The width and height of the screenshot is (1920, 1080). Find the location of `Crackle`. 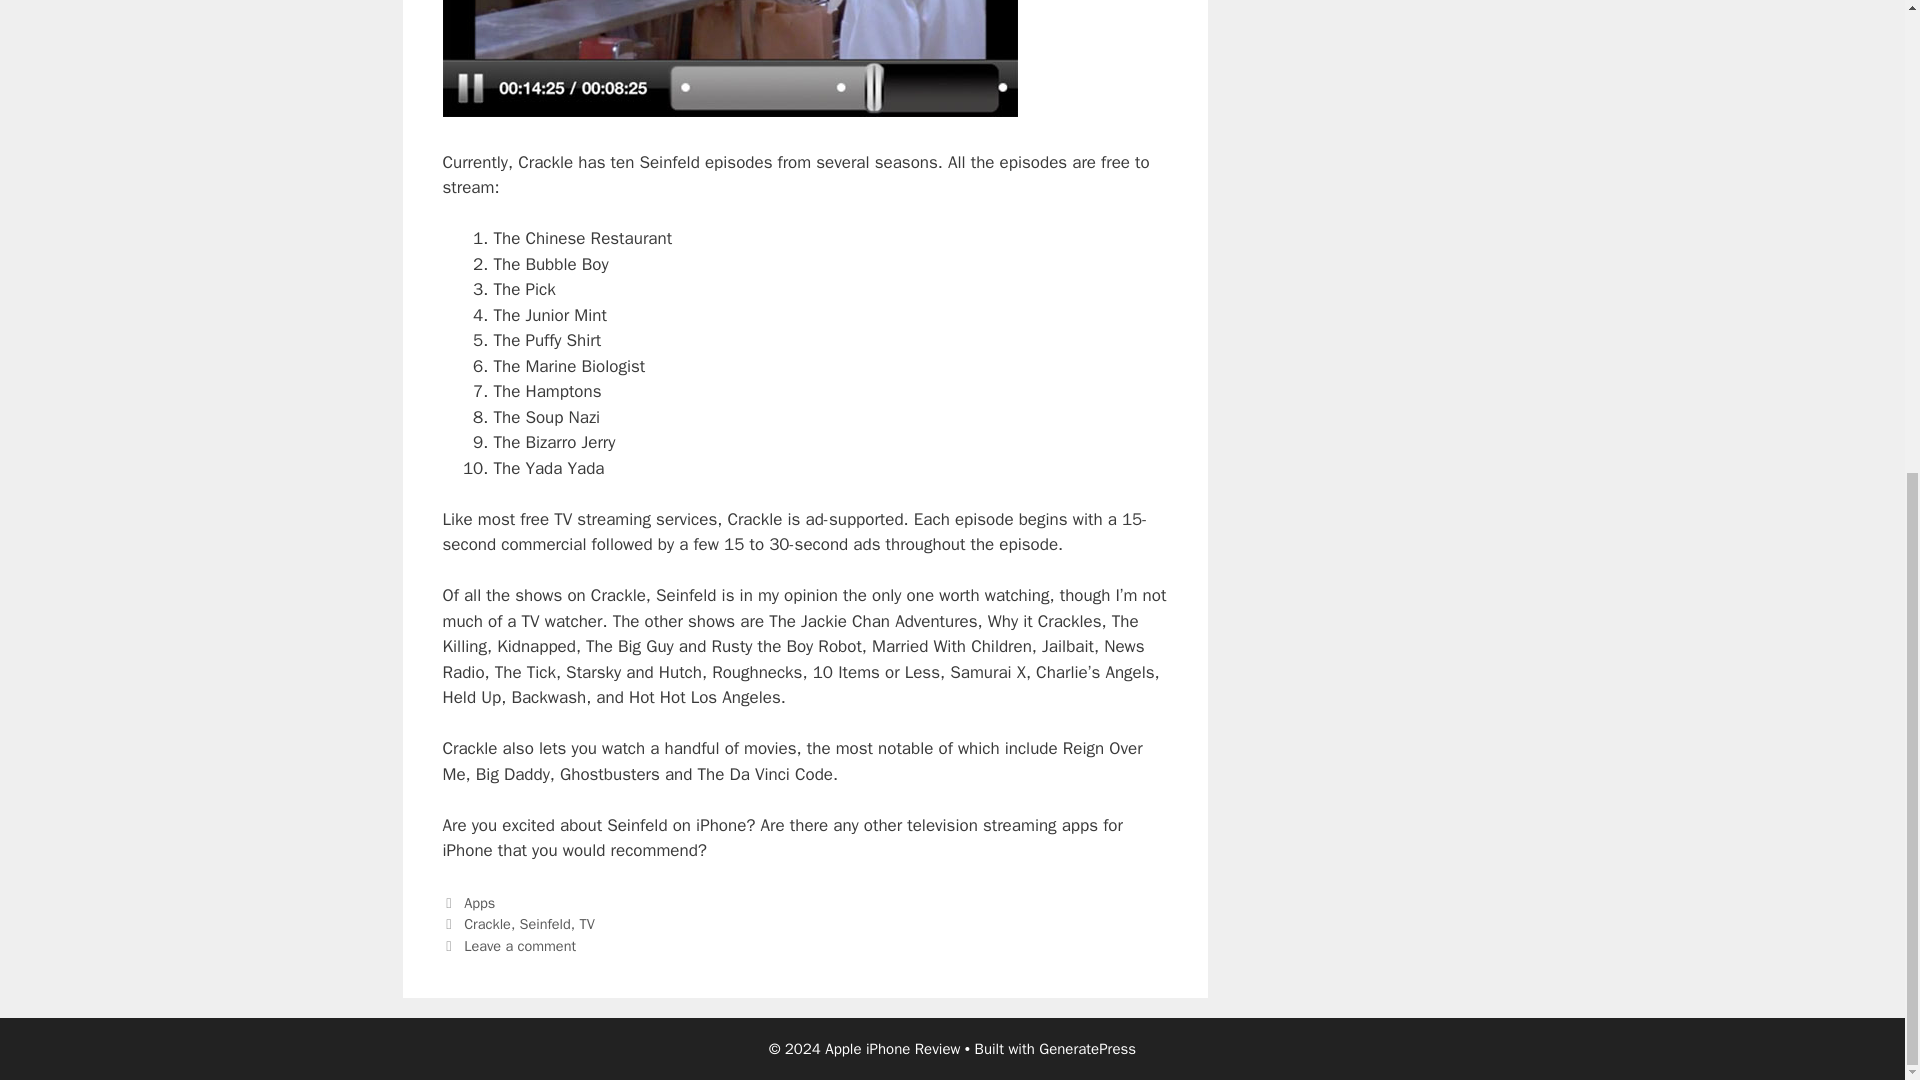

Crackle is located at coordinates (487, 924).